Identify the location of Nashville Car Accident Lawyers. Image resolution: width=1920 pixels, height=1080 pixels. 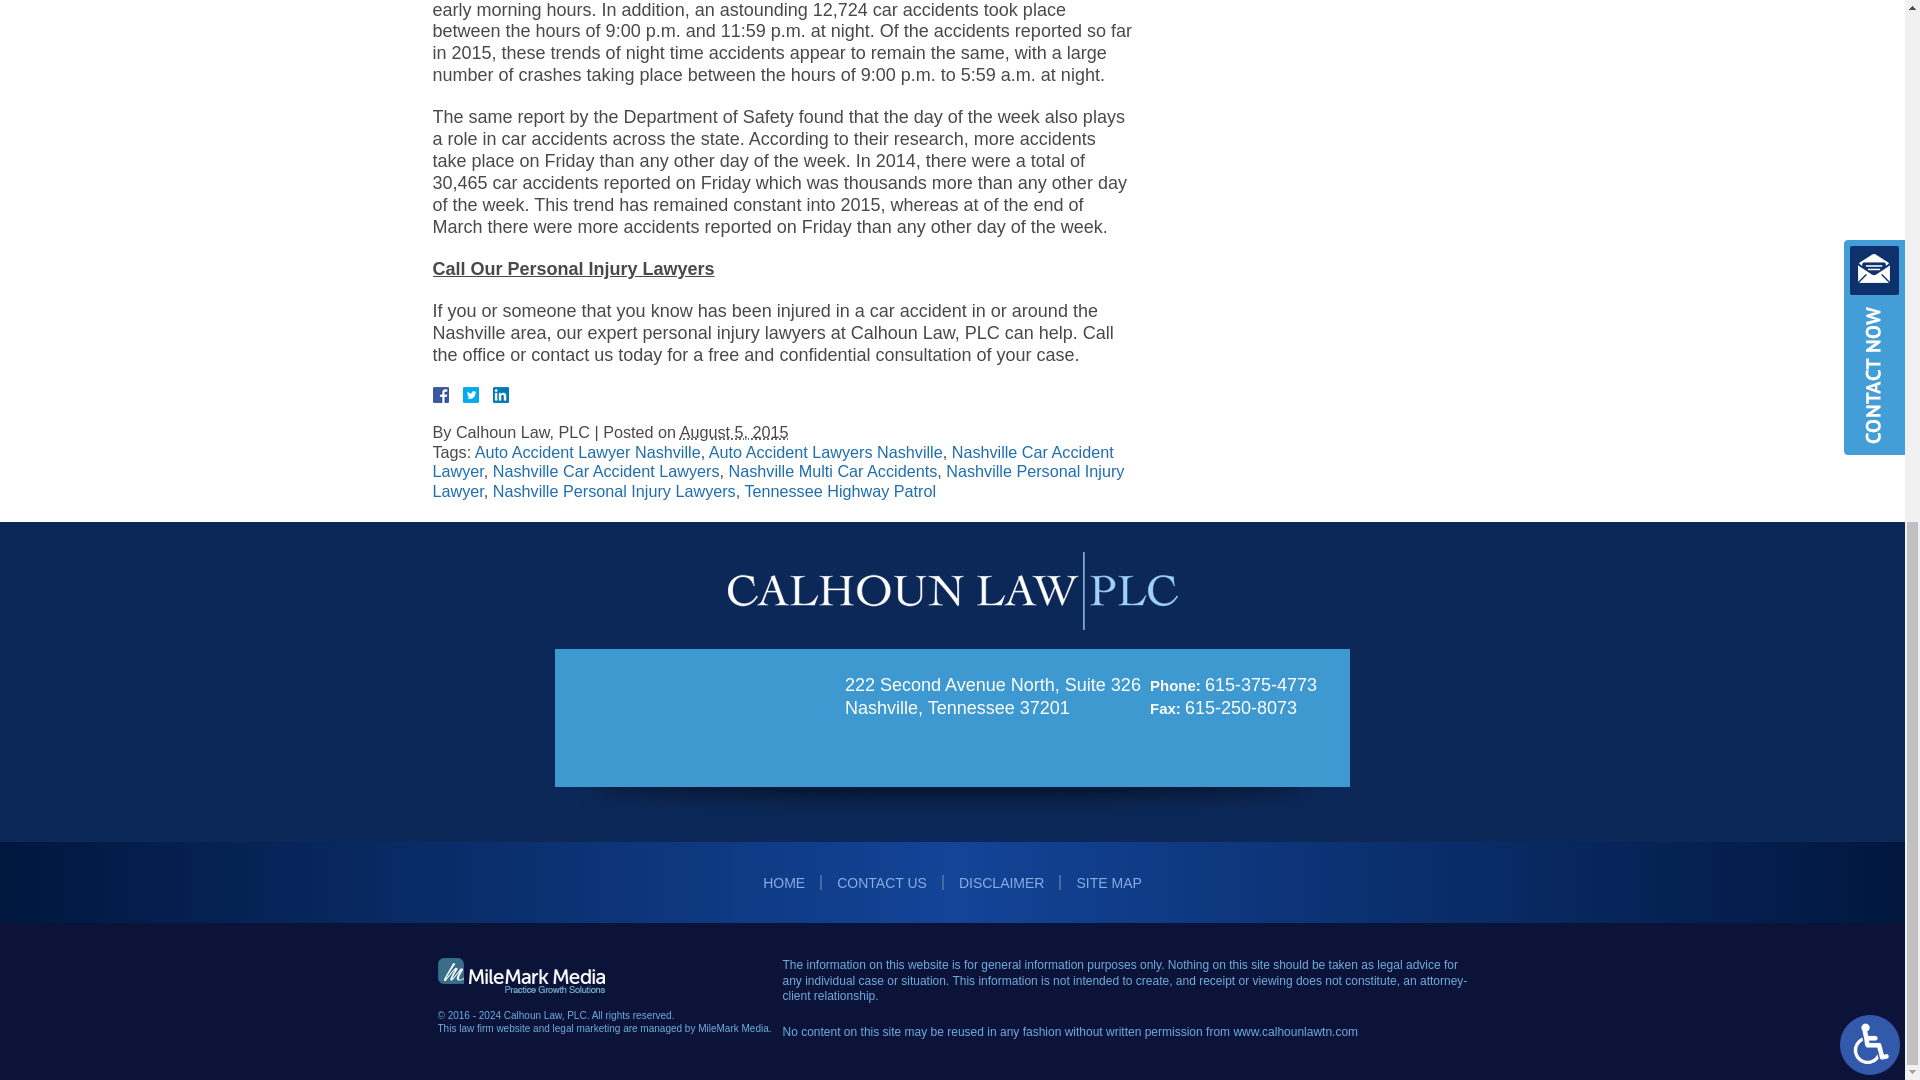
(606, 470).